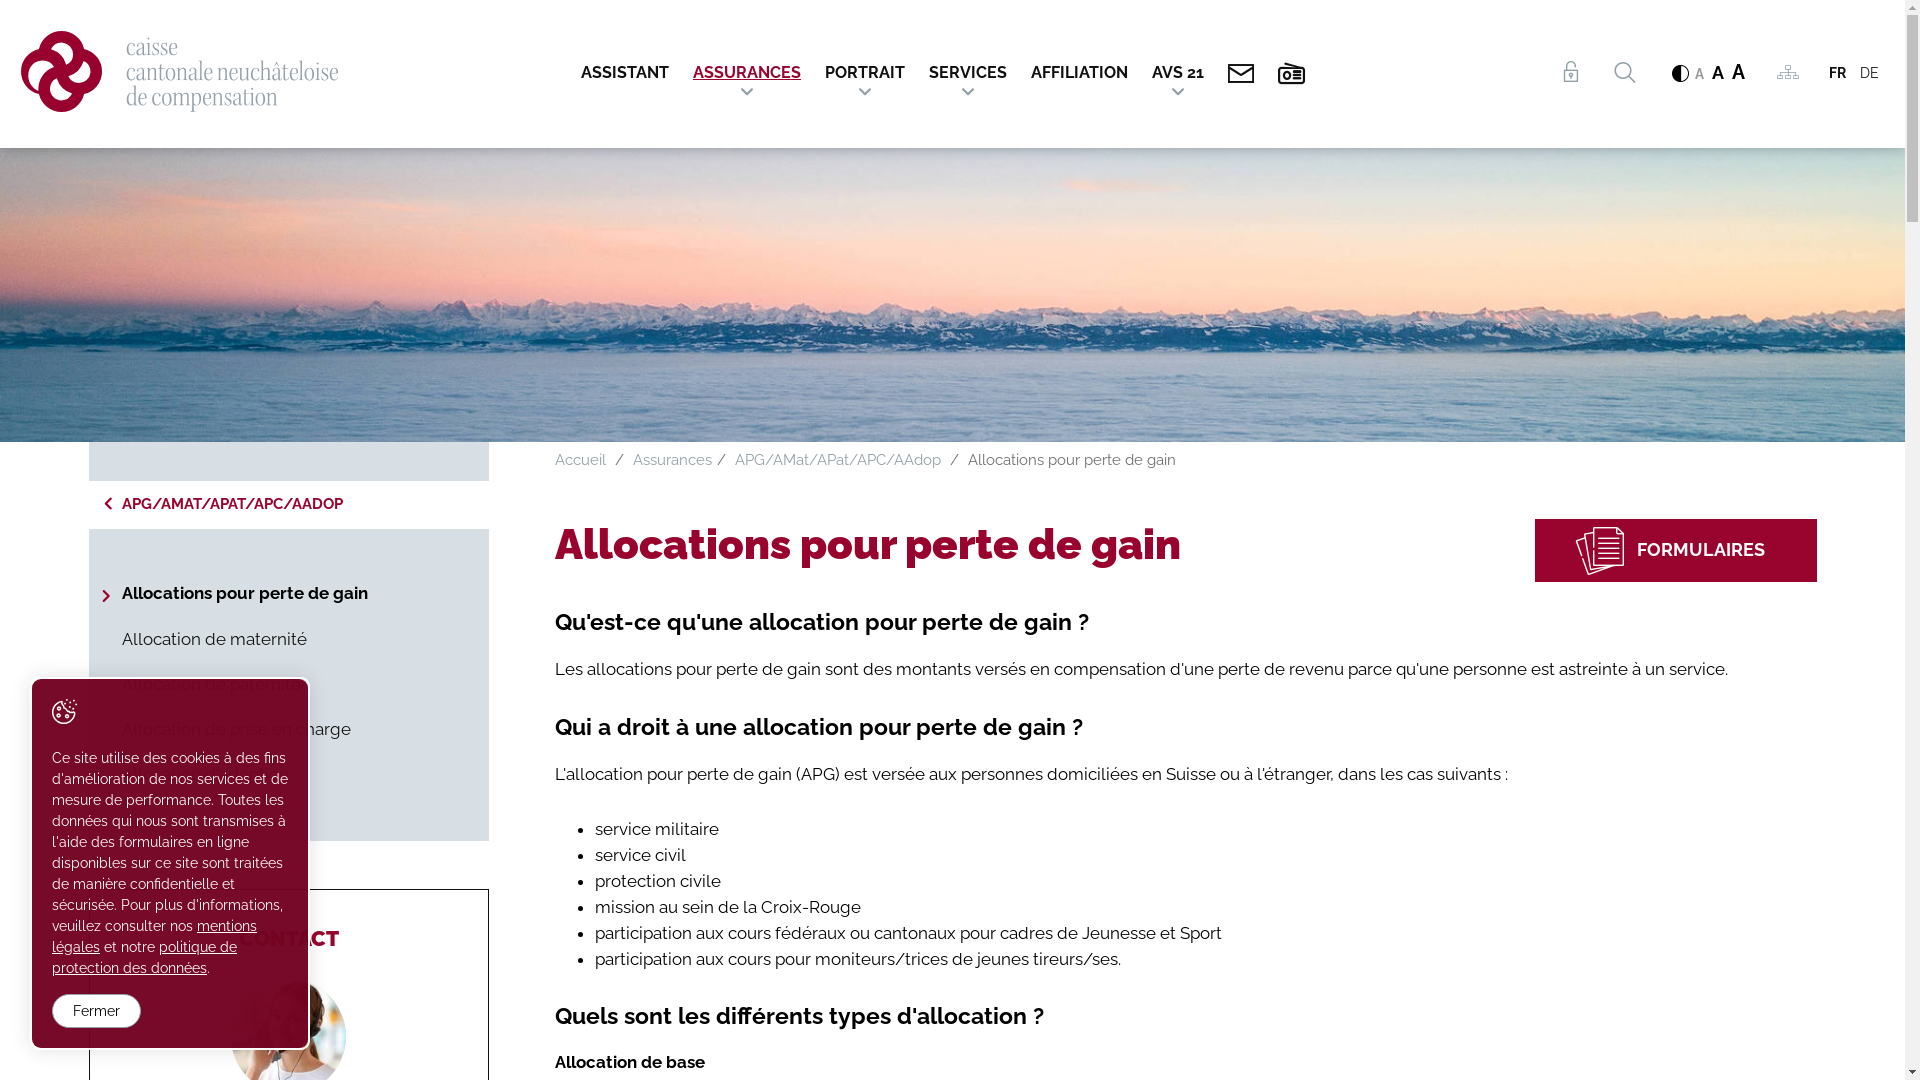 The image size is (1920, 1080). Describe the element at coordinates (1178, 66) in the screenshot. I see `AVS 21` at that location.